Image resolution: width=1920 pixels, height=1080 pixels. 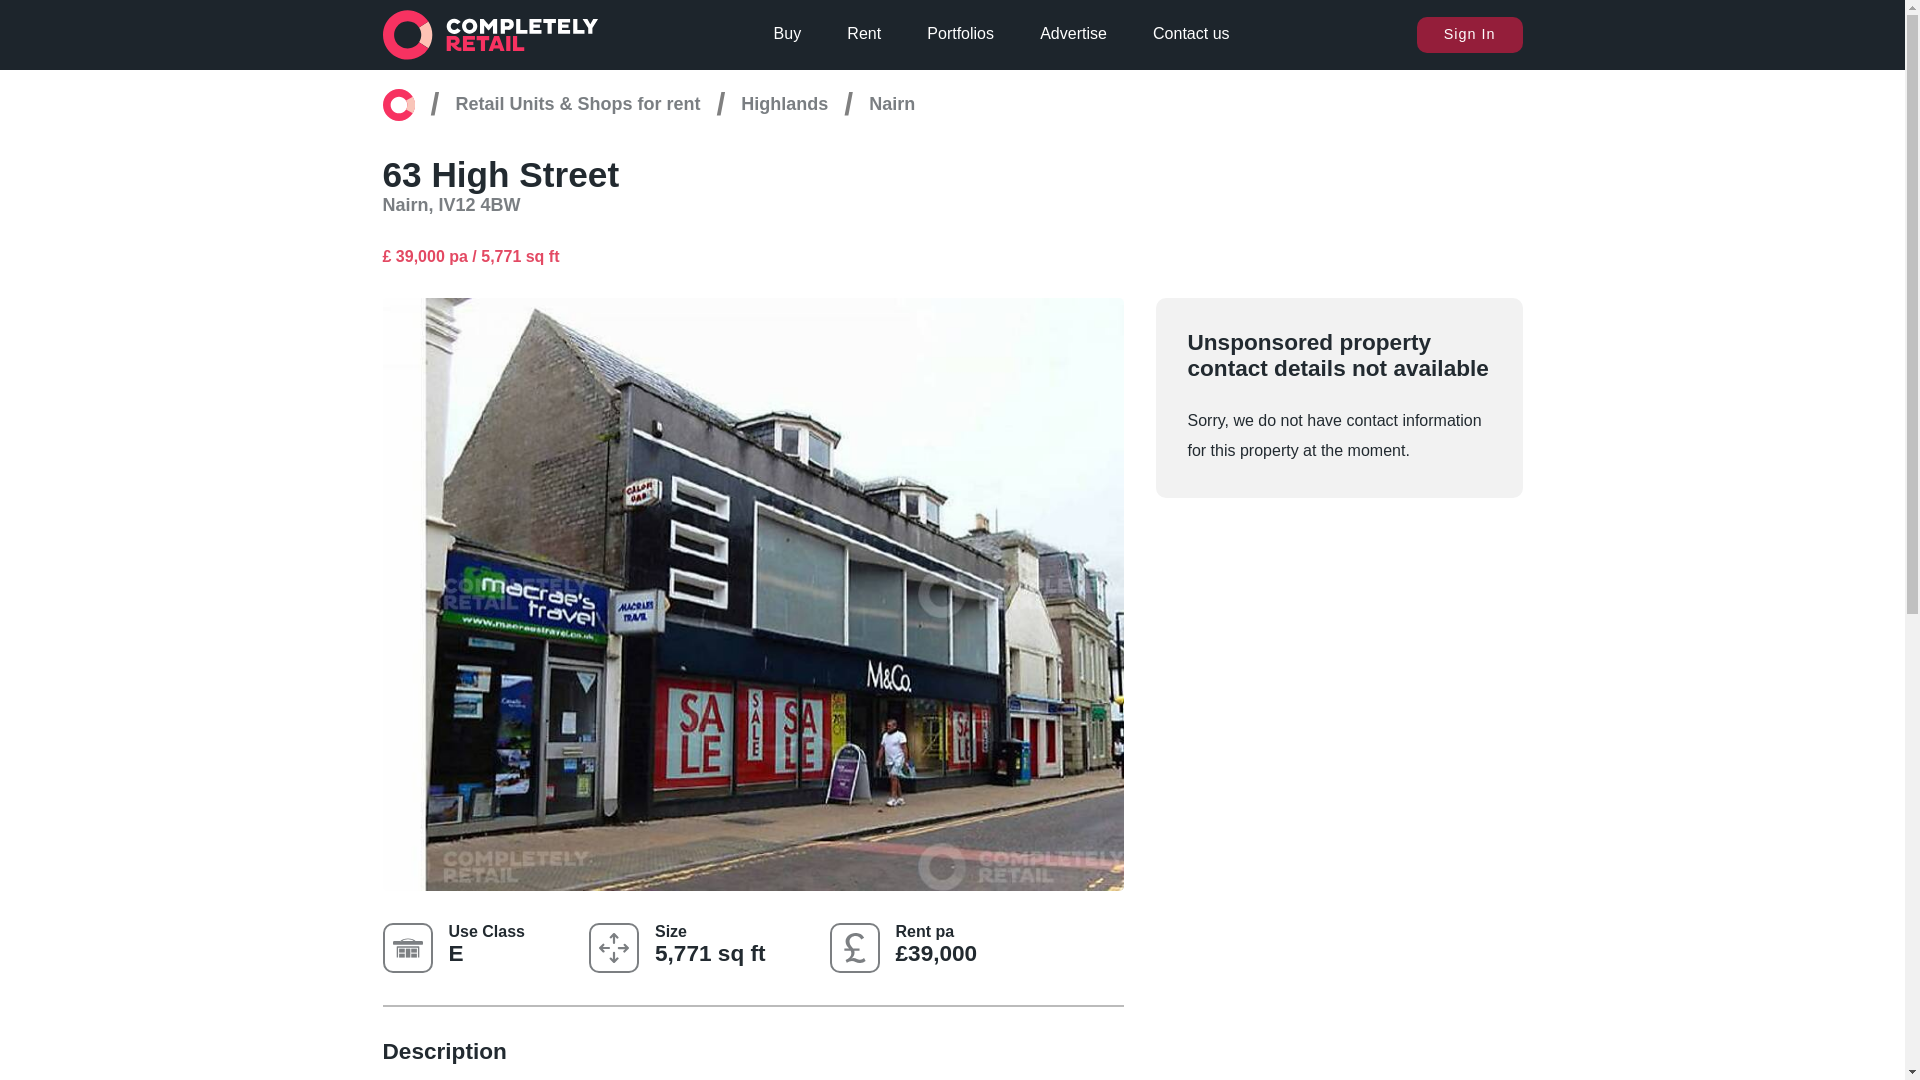 I want to click on Buy, so click(x=788, y=34).